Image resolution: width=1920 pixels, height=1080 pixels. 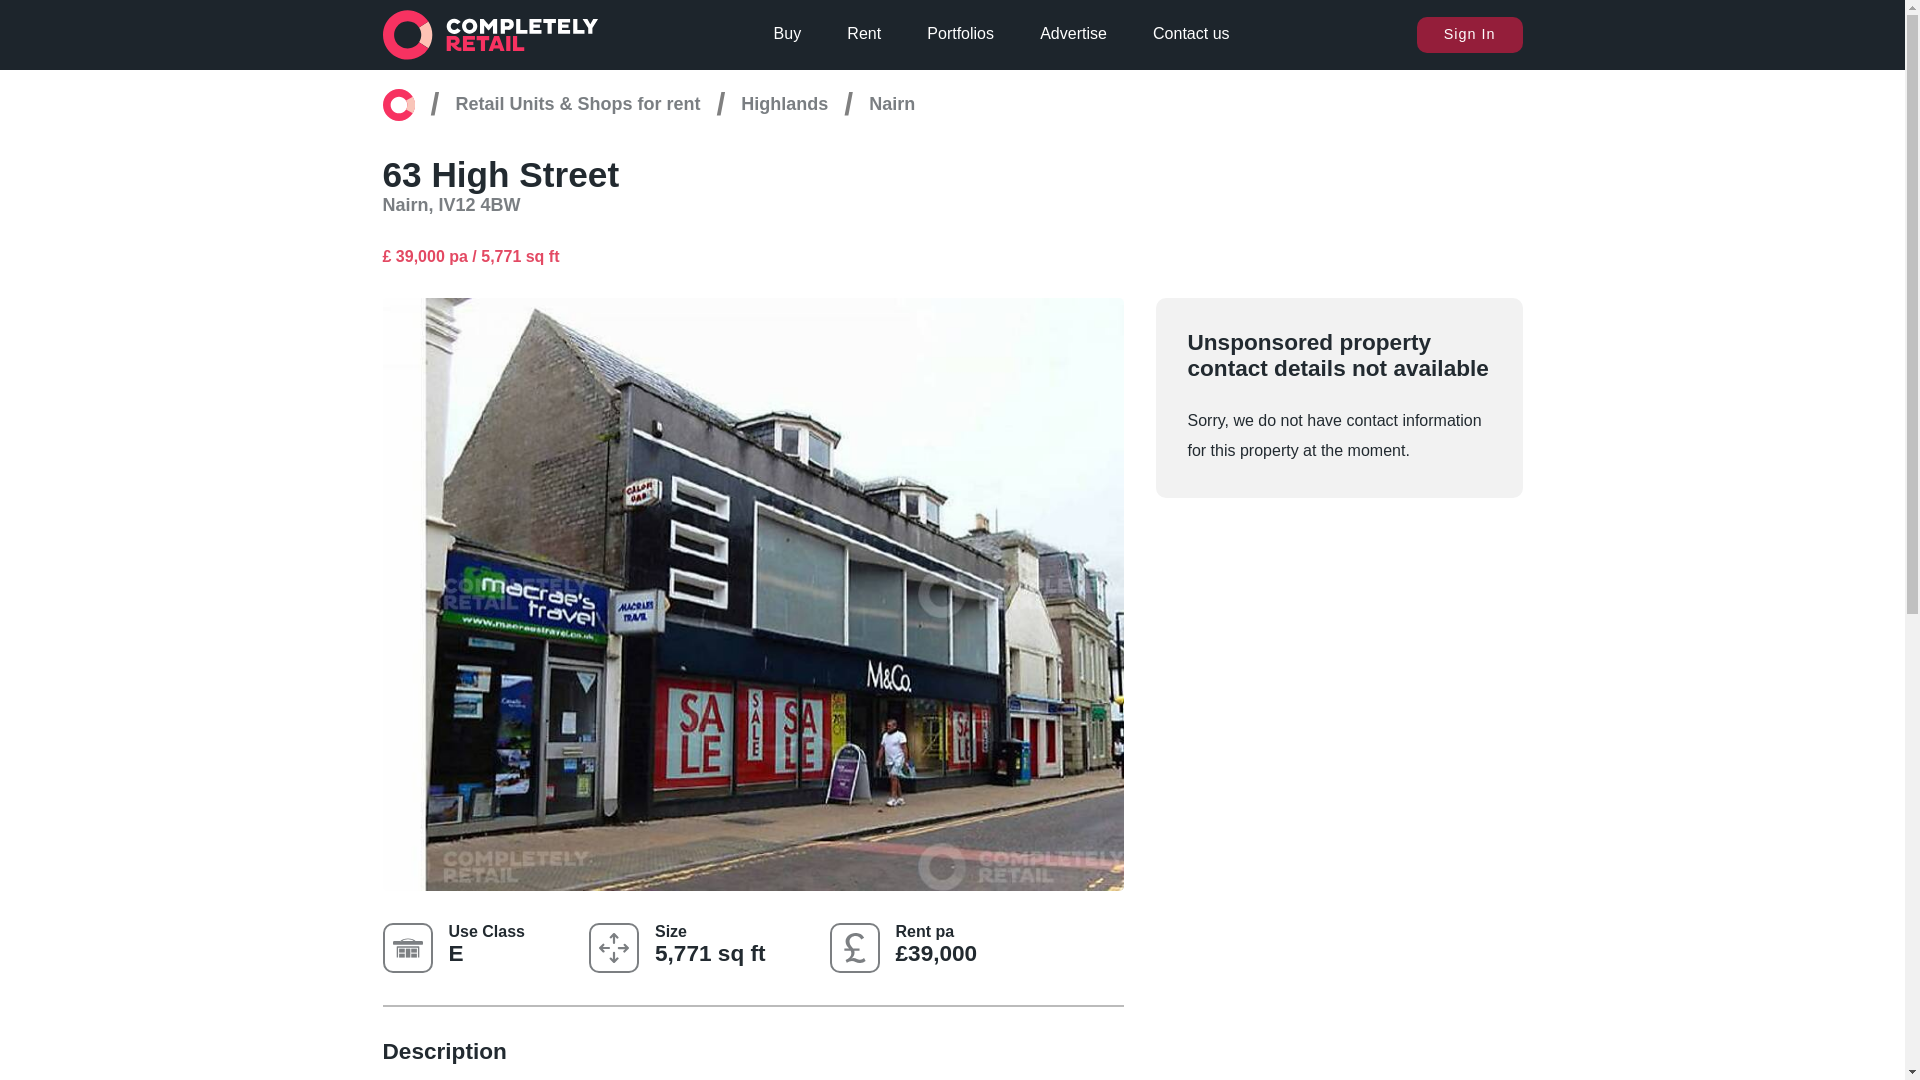 I want to click on Buy, so click(x=788, y=34).